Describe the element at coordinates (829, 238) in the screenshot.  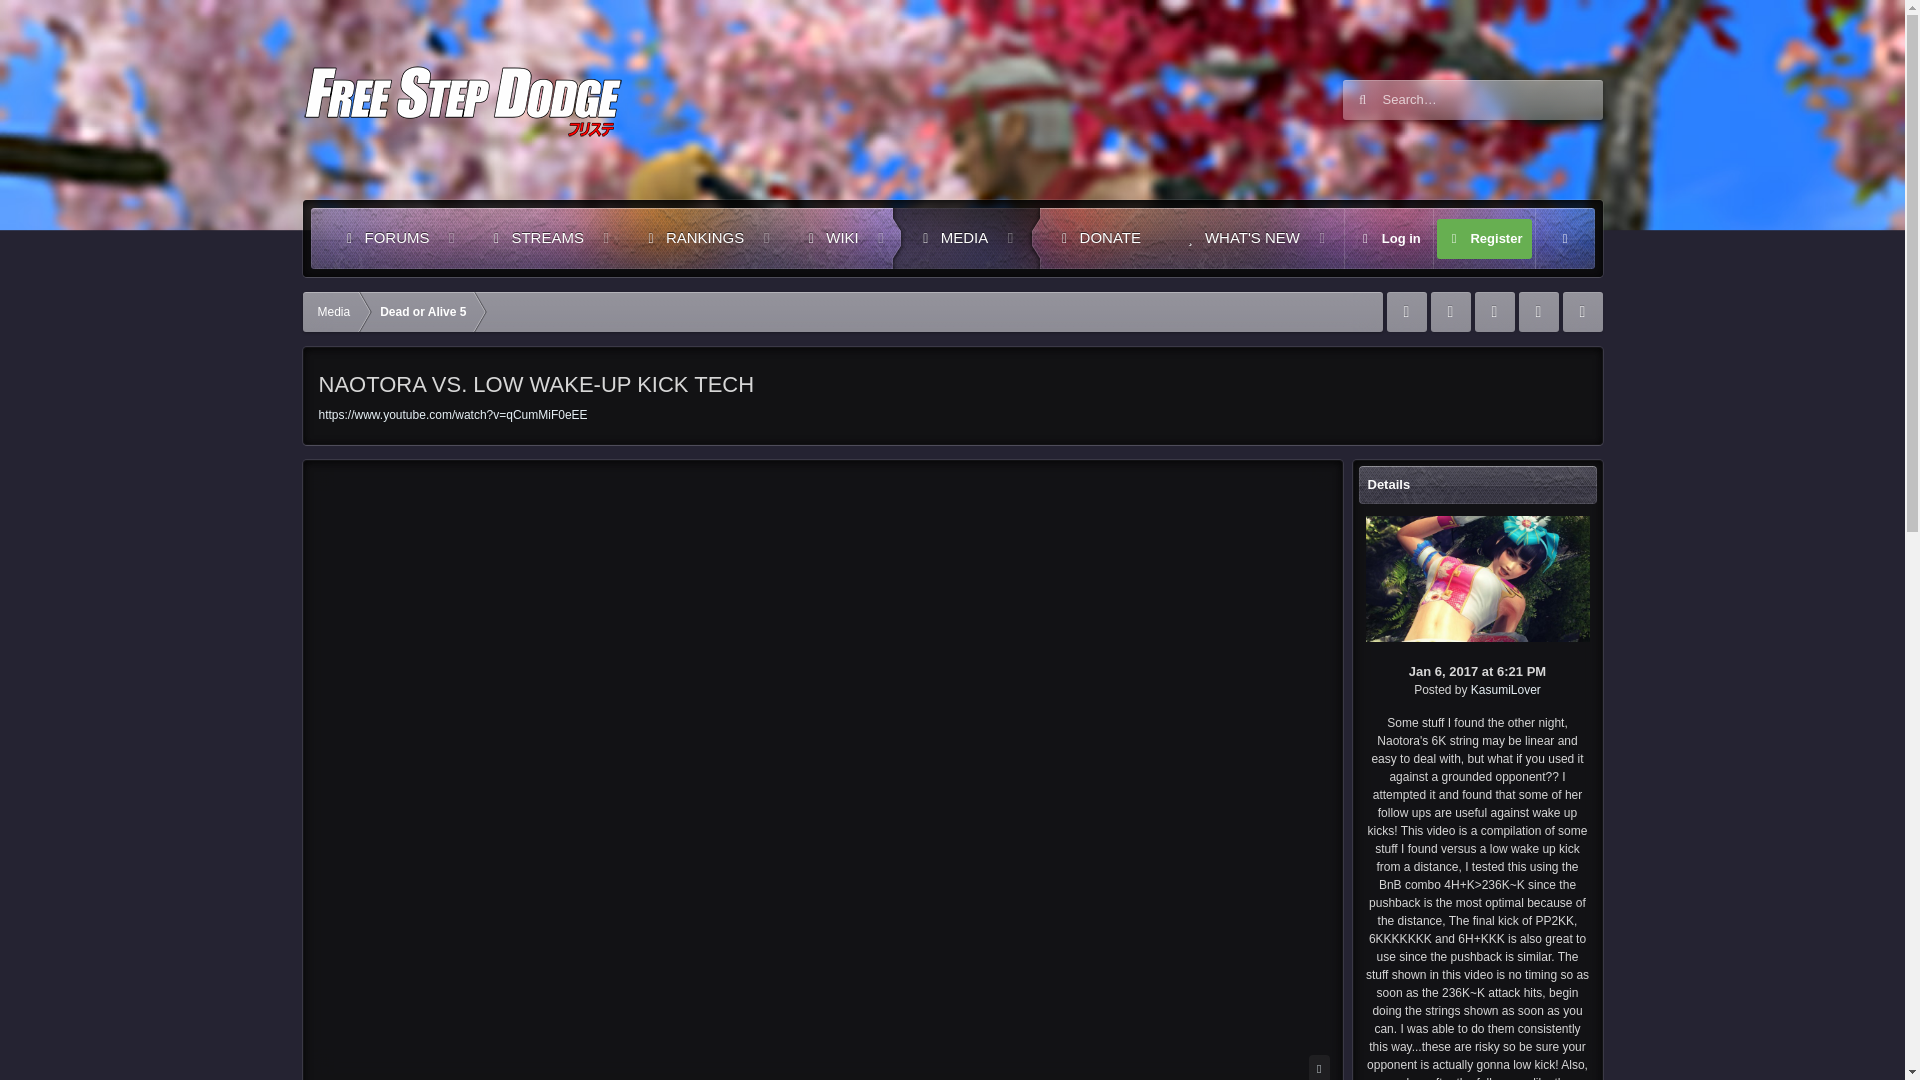
I see `FORUMS` at that location.